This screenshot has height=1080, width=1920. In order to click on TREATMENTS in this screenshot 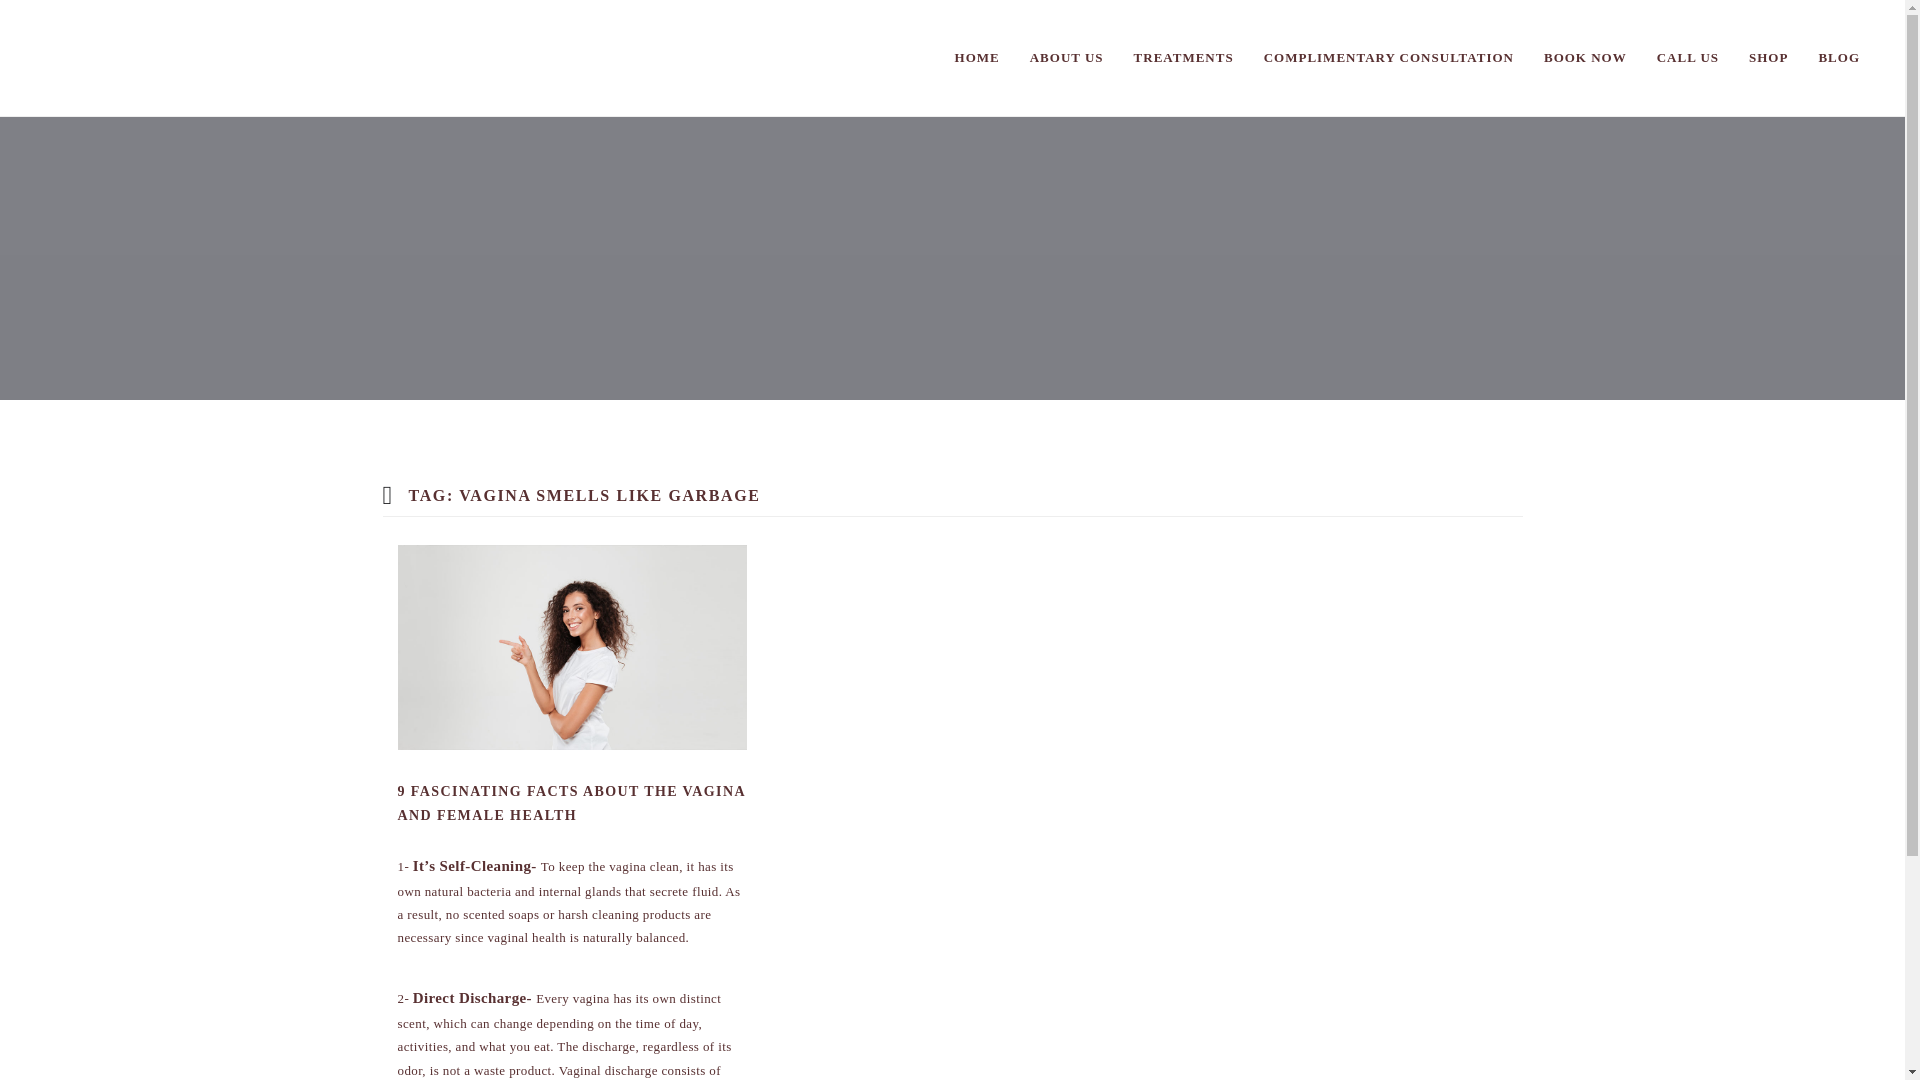, I will do `click(1184, 58)`.